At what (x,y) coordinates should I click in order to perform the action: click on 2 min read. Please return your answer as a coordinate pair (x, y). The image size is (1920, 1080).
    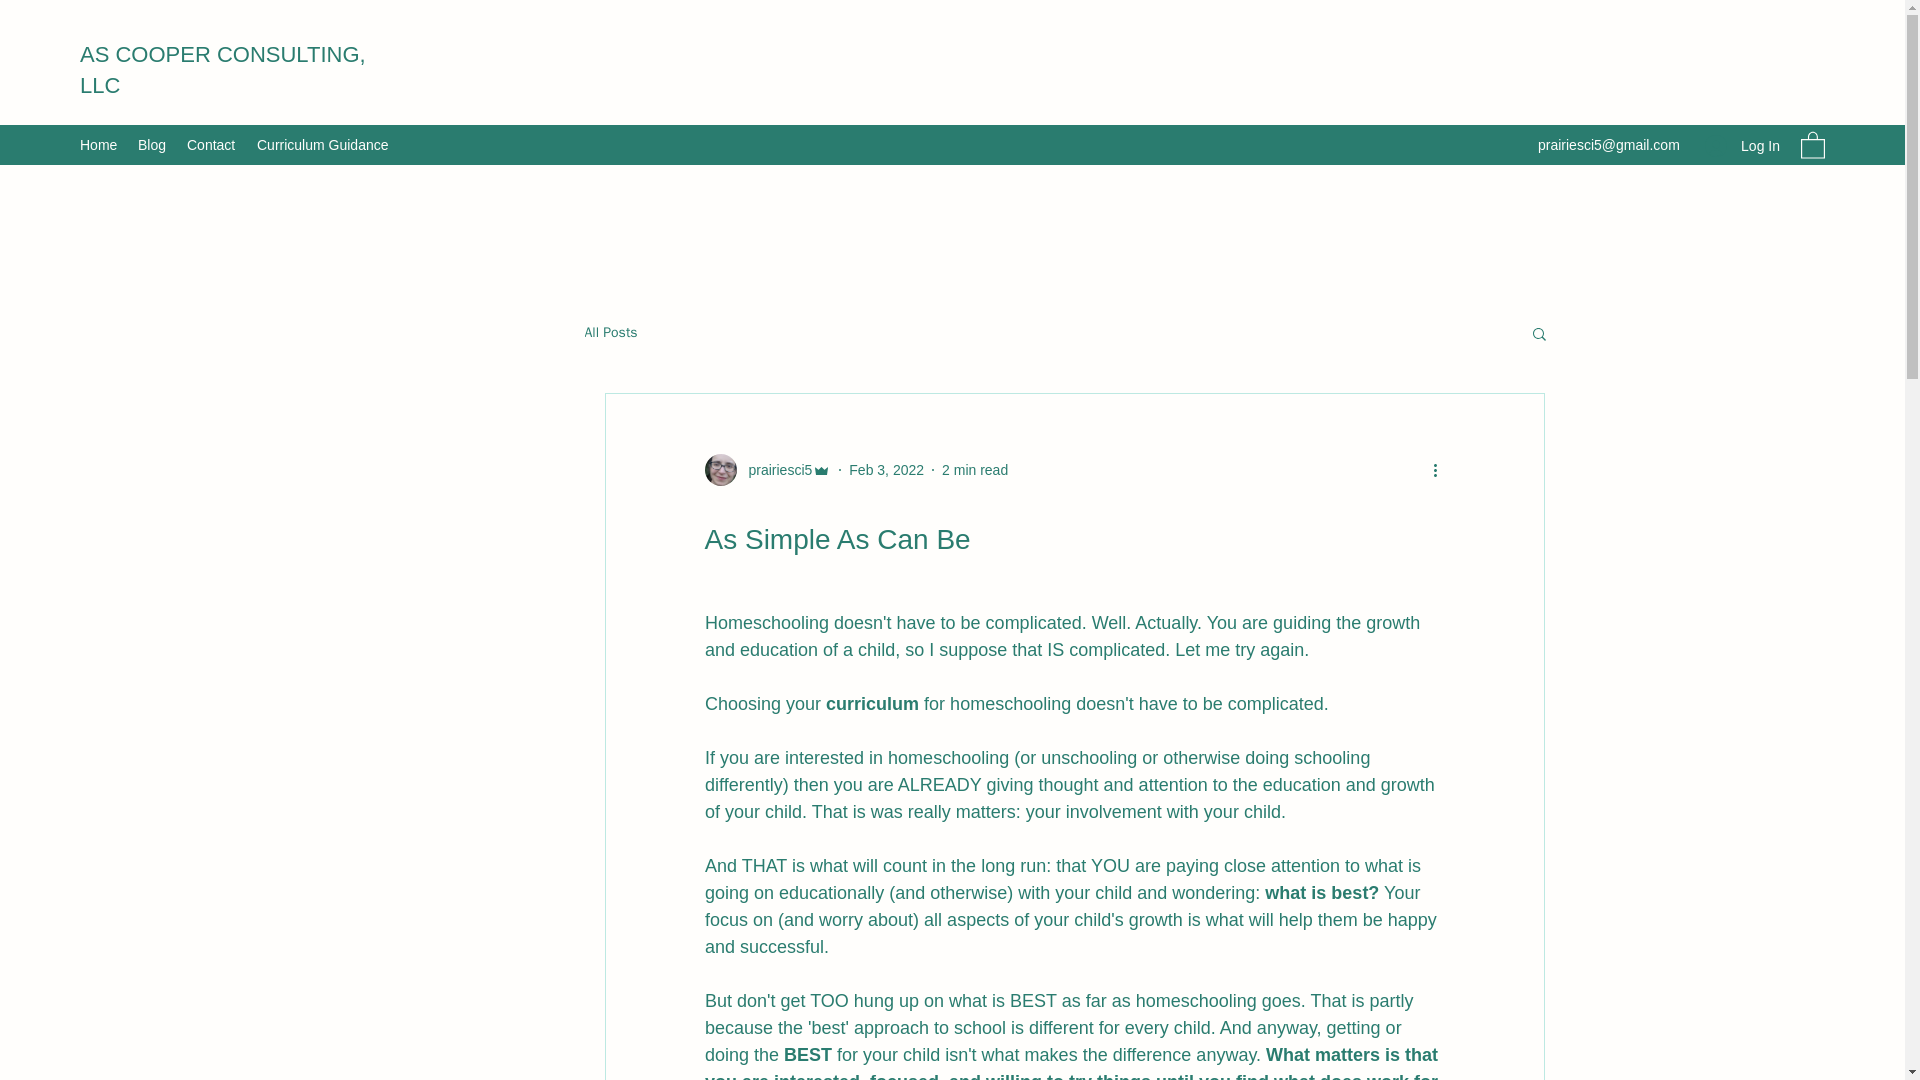
    Looking at the image, I should click on (975, 470).